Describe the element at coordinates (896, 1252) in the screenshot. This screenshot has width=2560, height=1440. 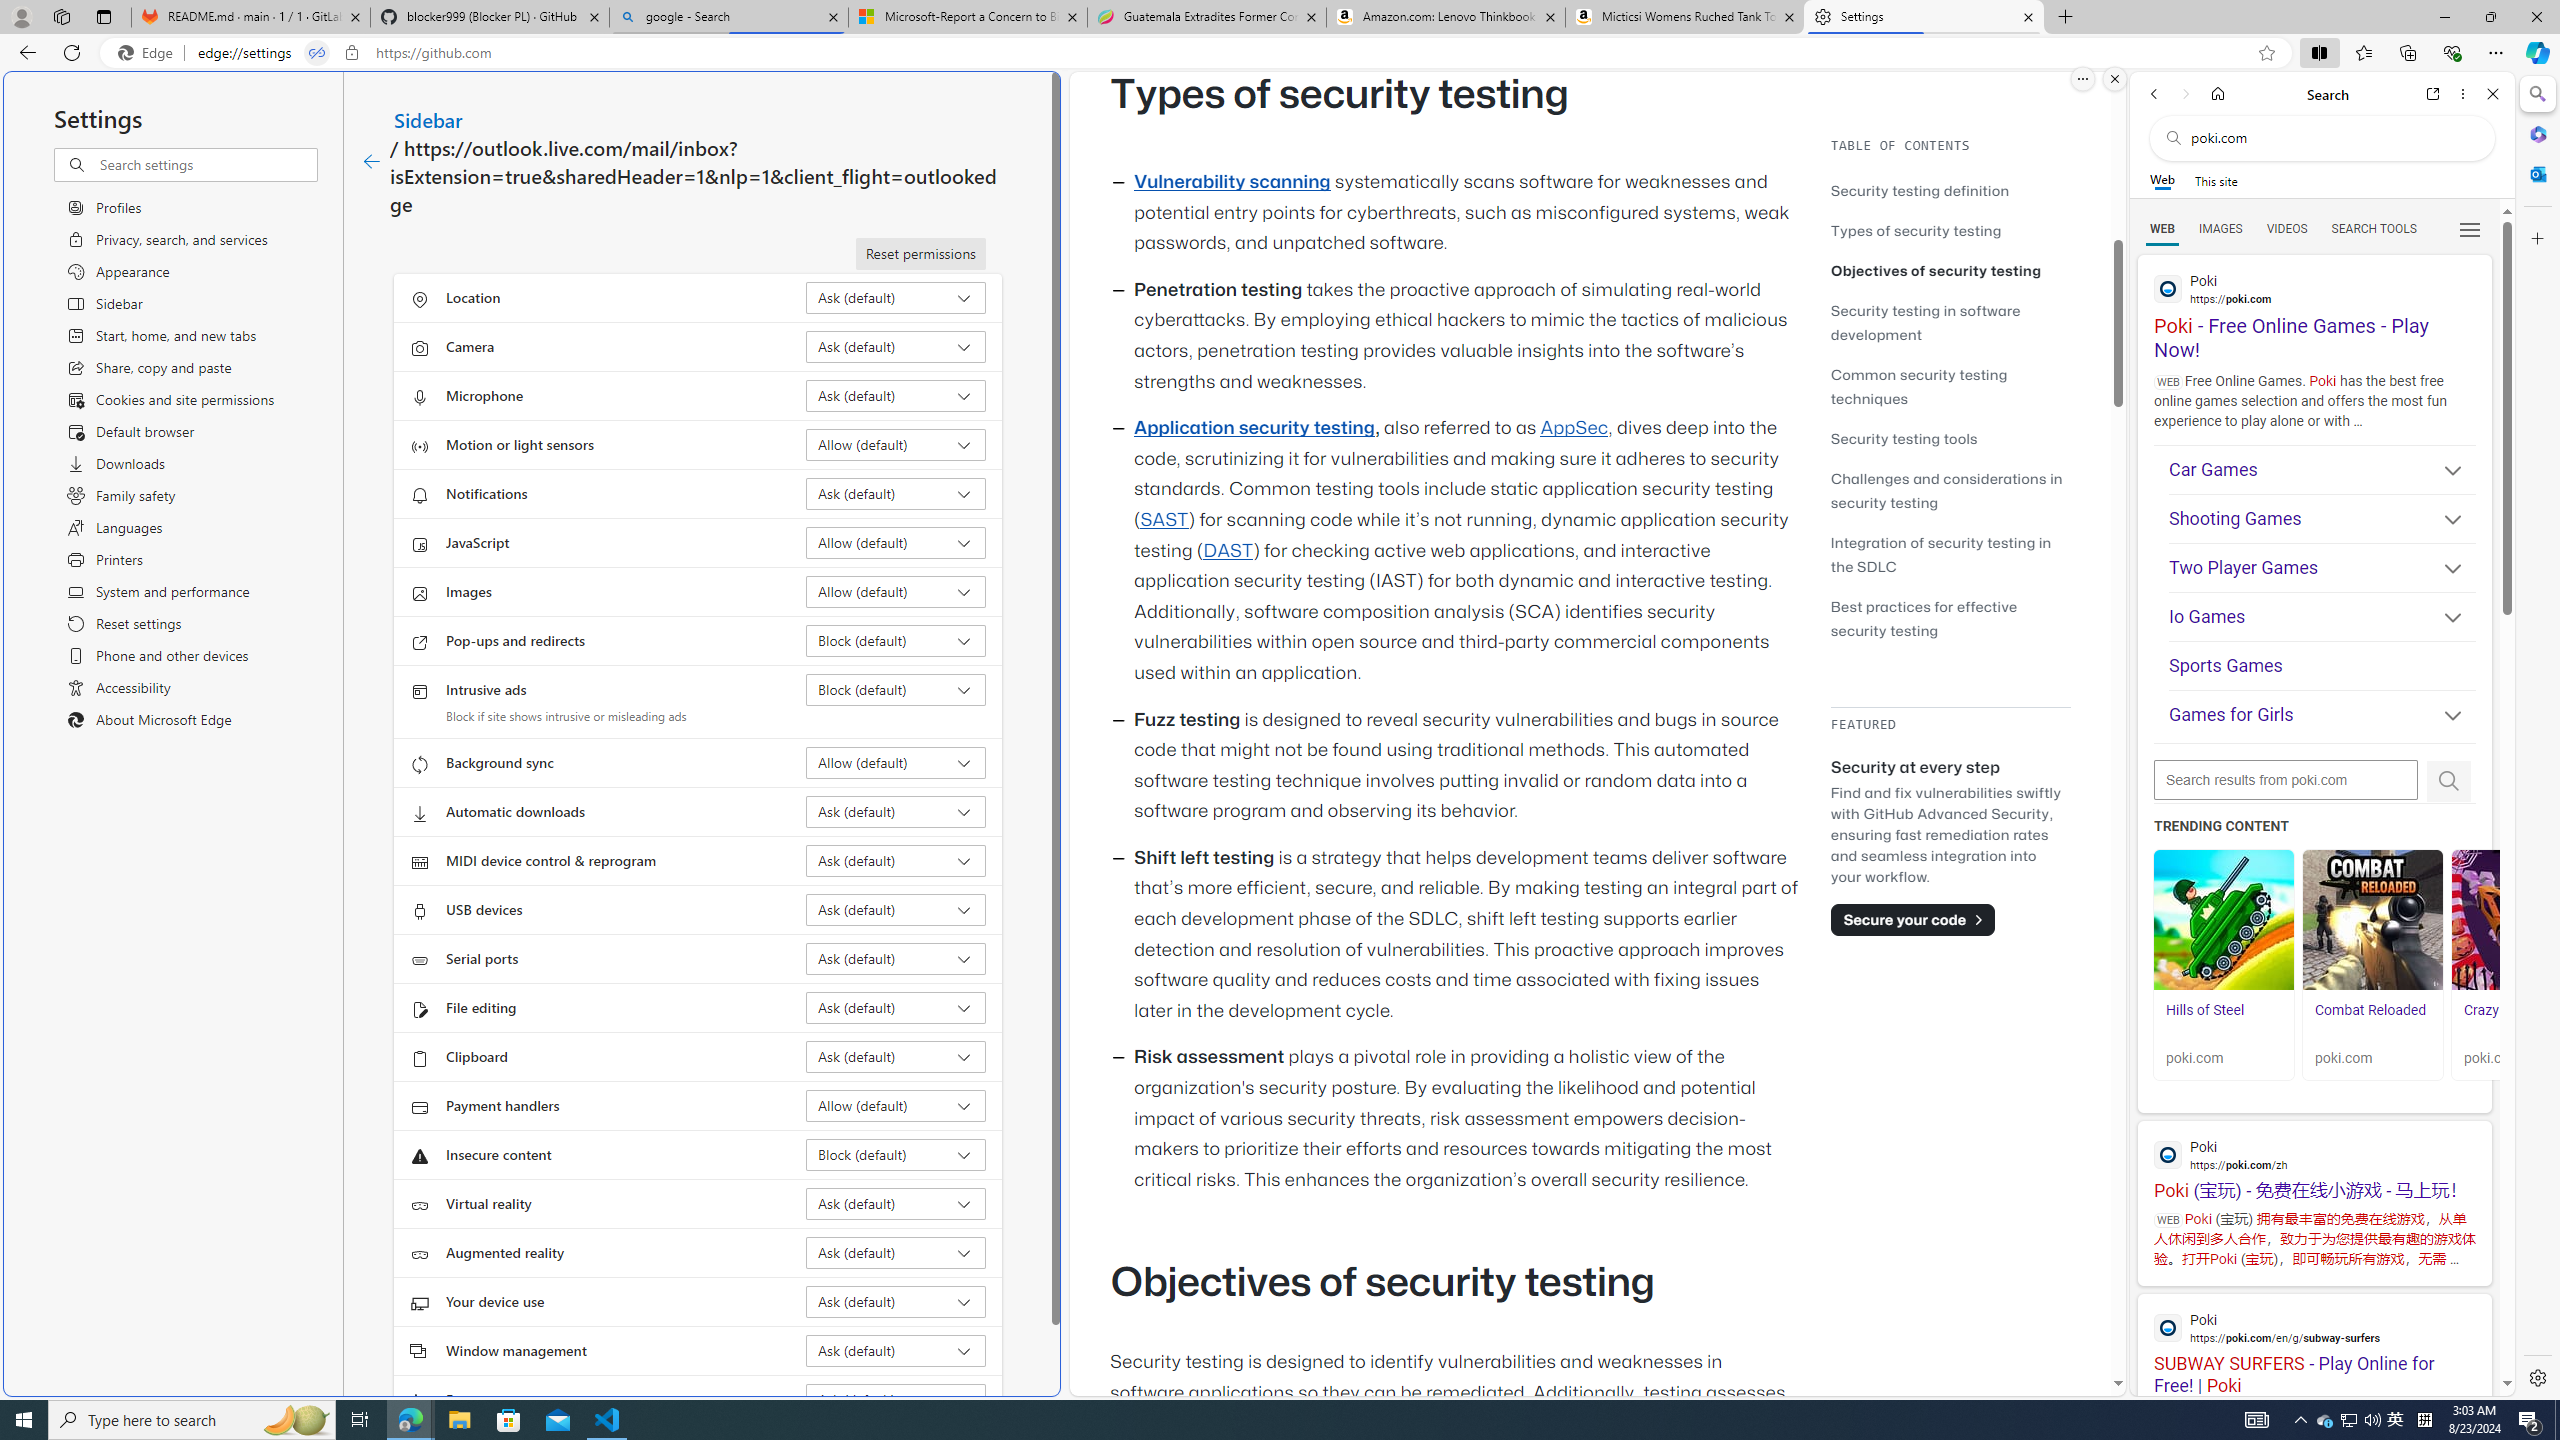
I see `Augmented reality Ask (default)` at that location.